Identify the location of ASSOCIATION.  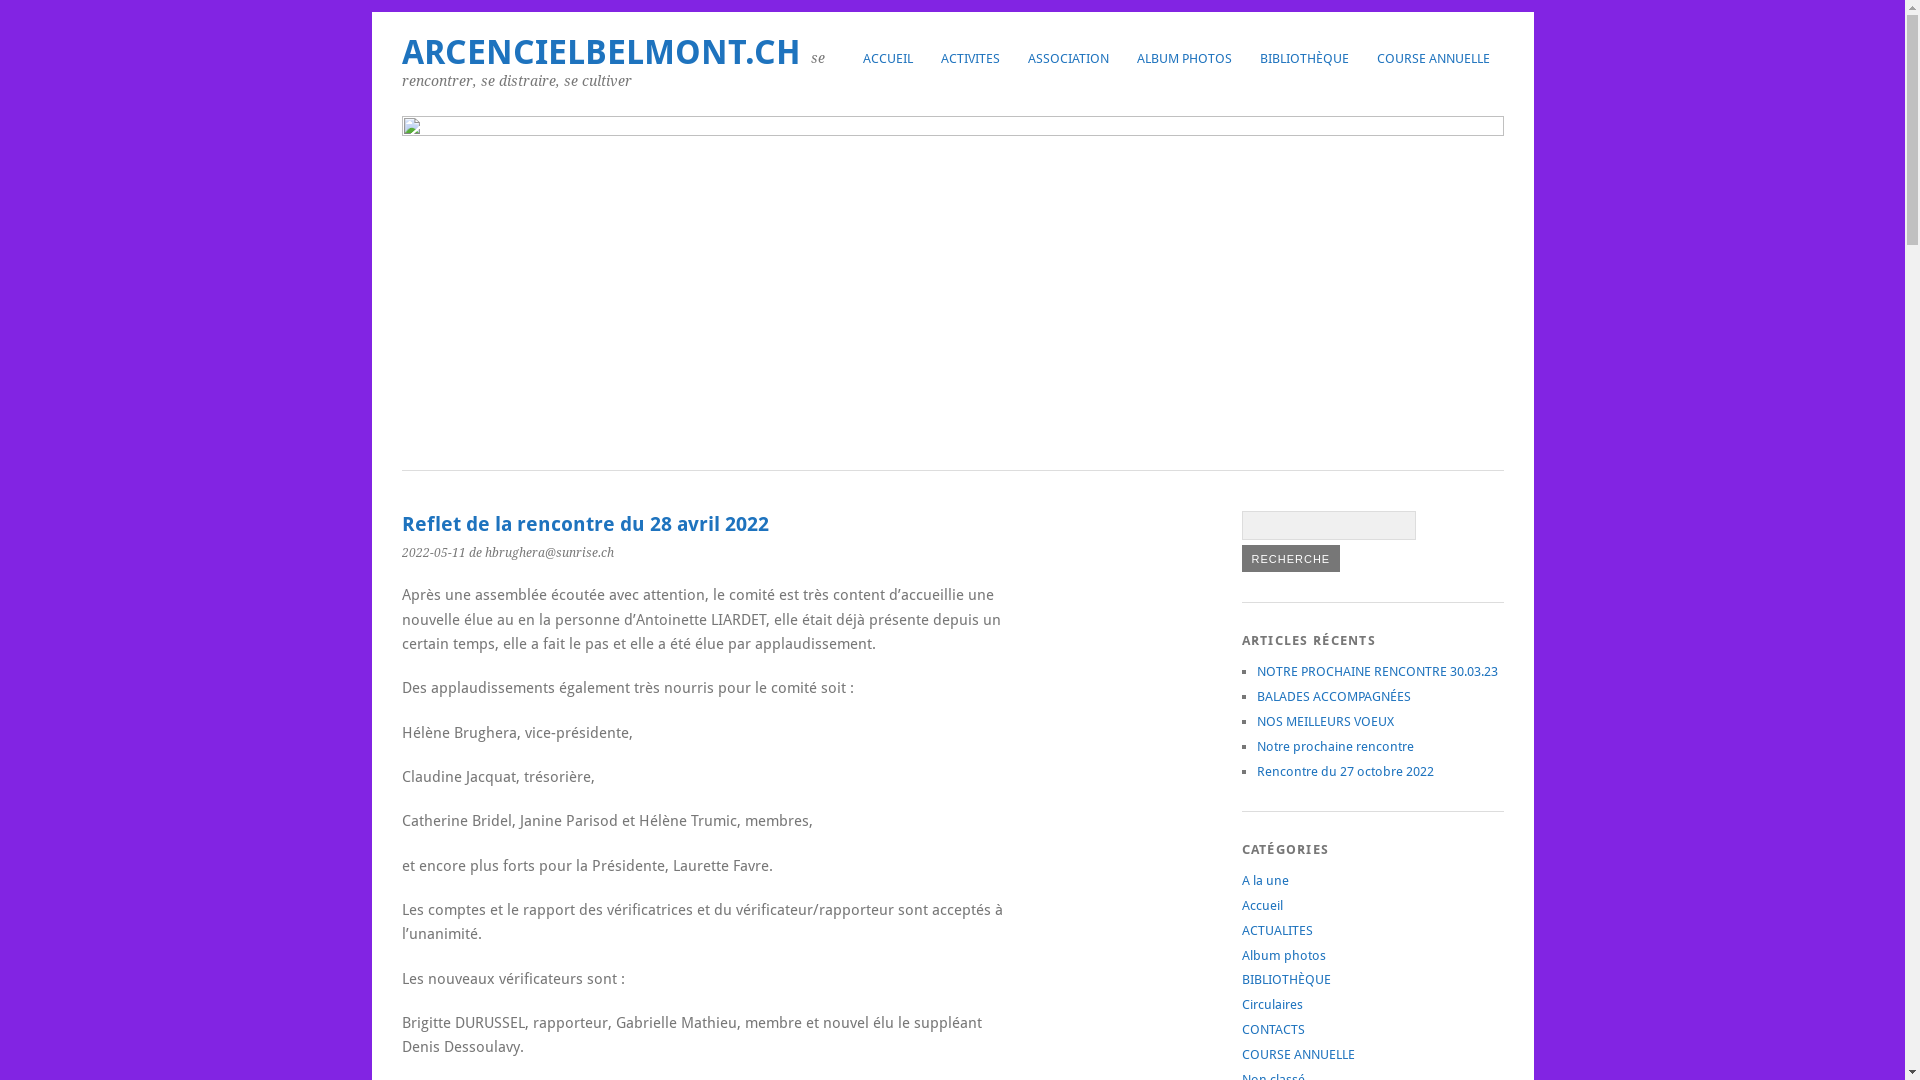
(1068, 58).